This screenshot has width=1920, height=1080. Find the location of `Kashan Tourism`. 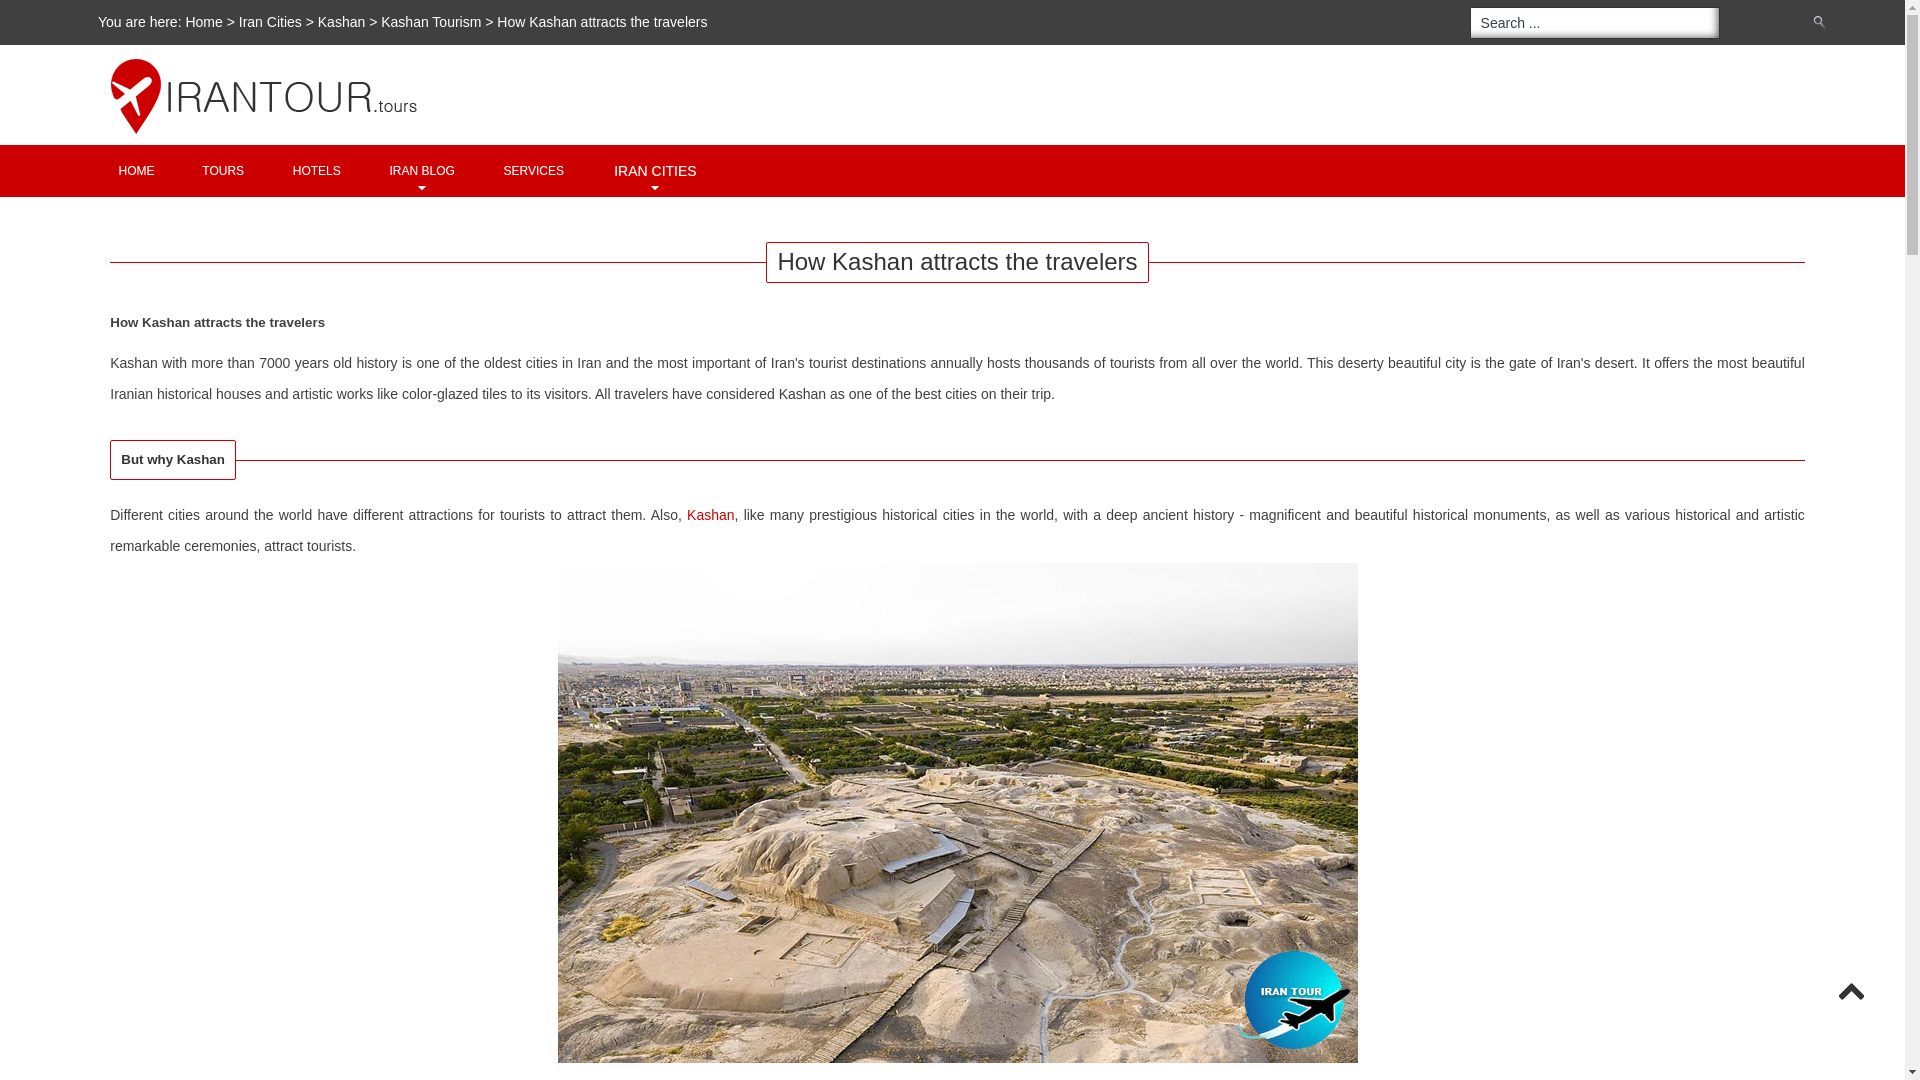

Kashan Tourism is located at coordinates (430, 22).